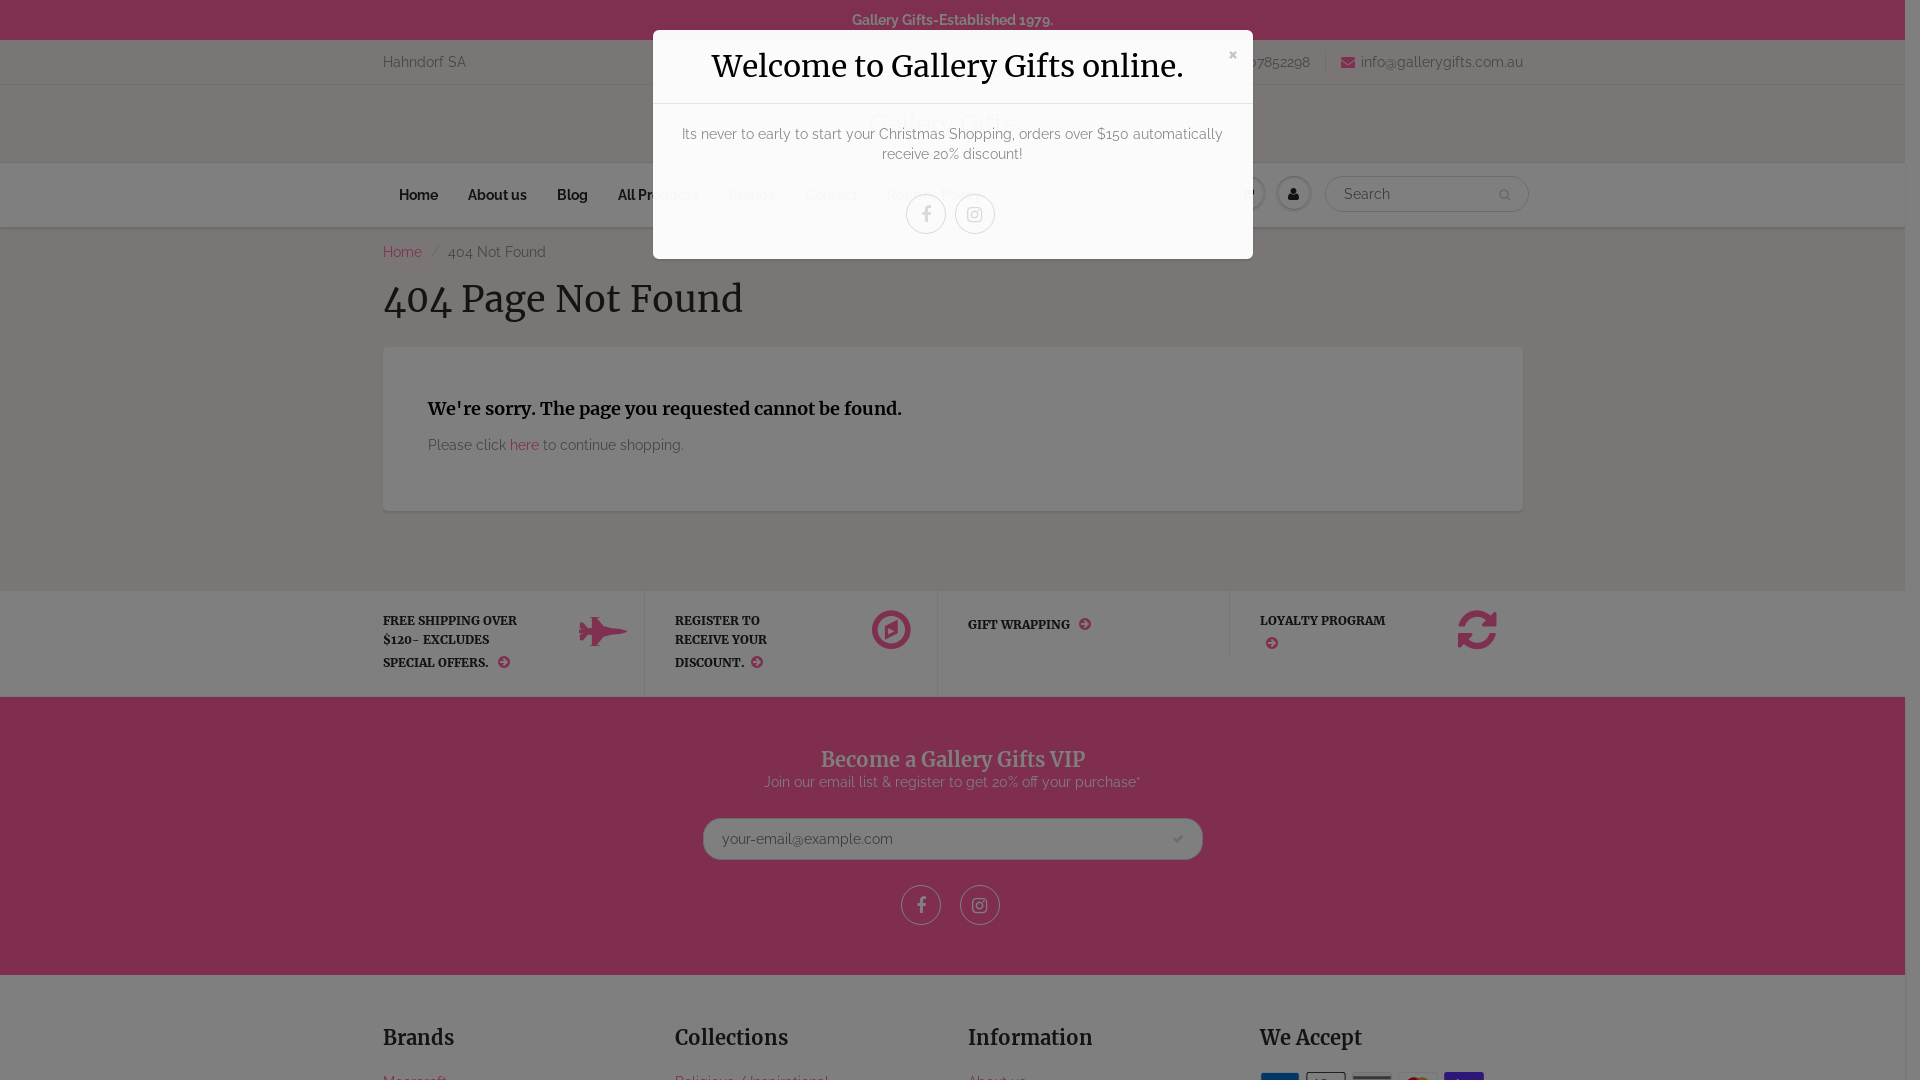  I want to click on Home, so click(418, 195).